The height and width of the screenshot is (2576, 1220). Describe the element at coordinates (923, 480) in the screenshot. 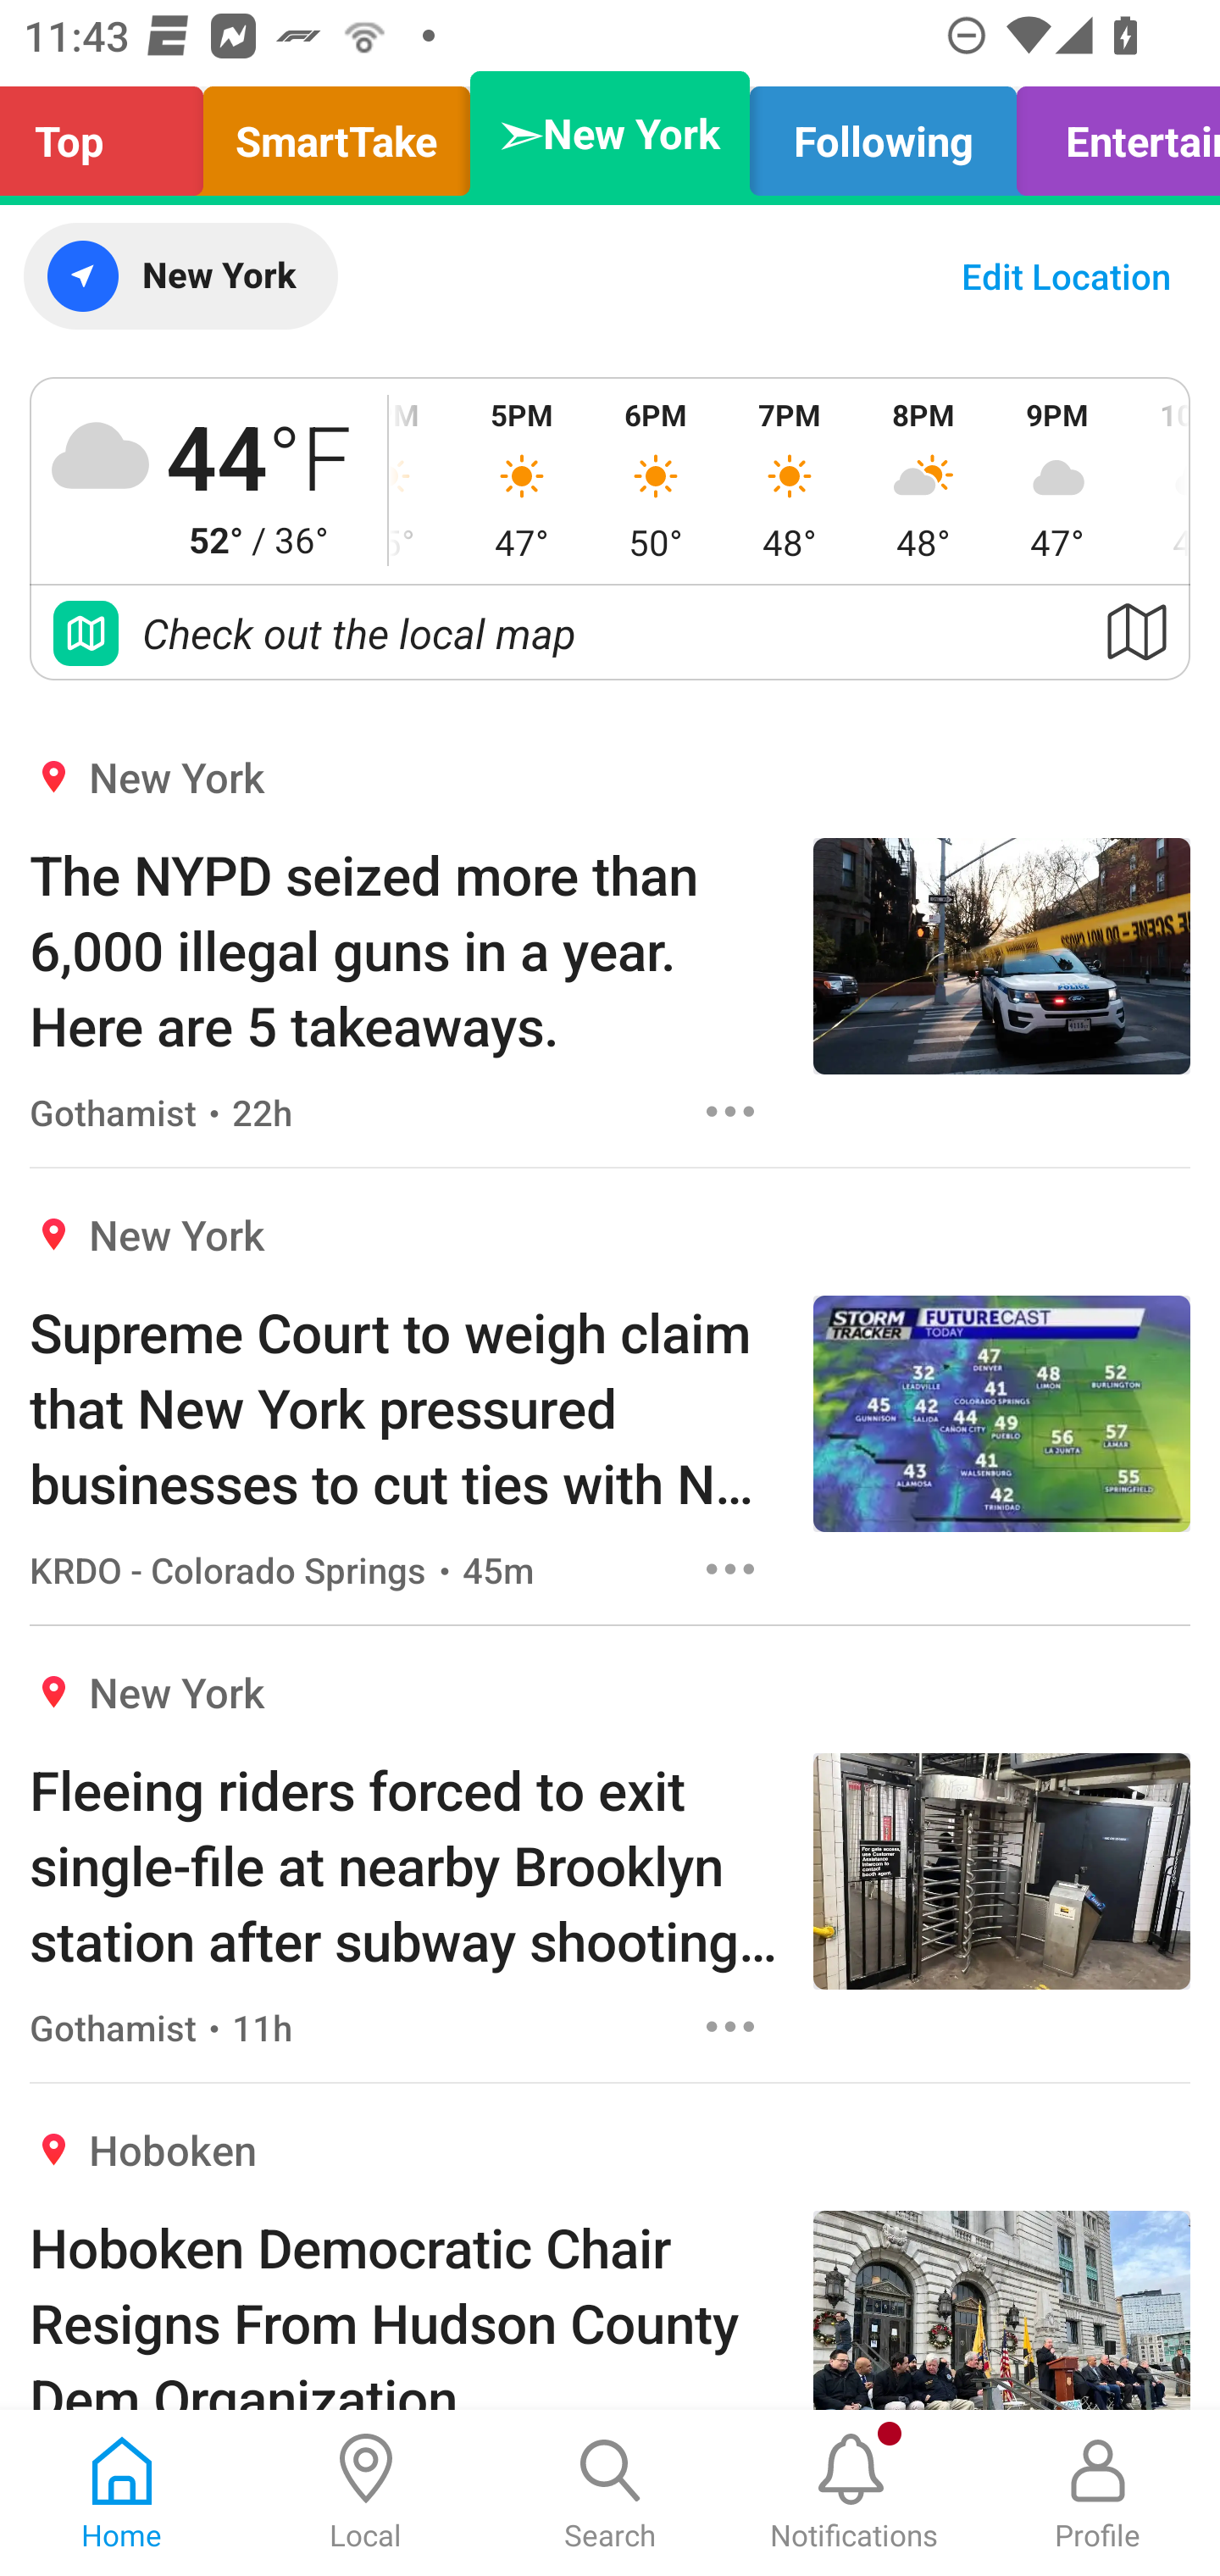

I see `8PM 48°` at that location.